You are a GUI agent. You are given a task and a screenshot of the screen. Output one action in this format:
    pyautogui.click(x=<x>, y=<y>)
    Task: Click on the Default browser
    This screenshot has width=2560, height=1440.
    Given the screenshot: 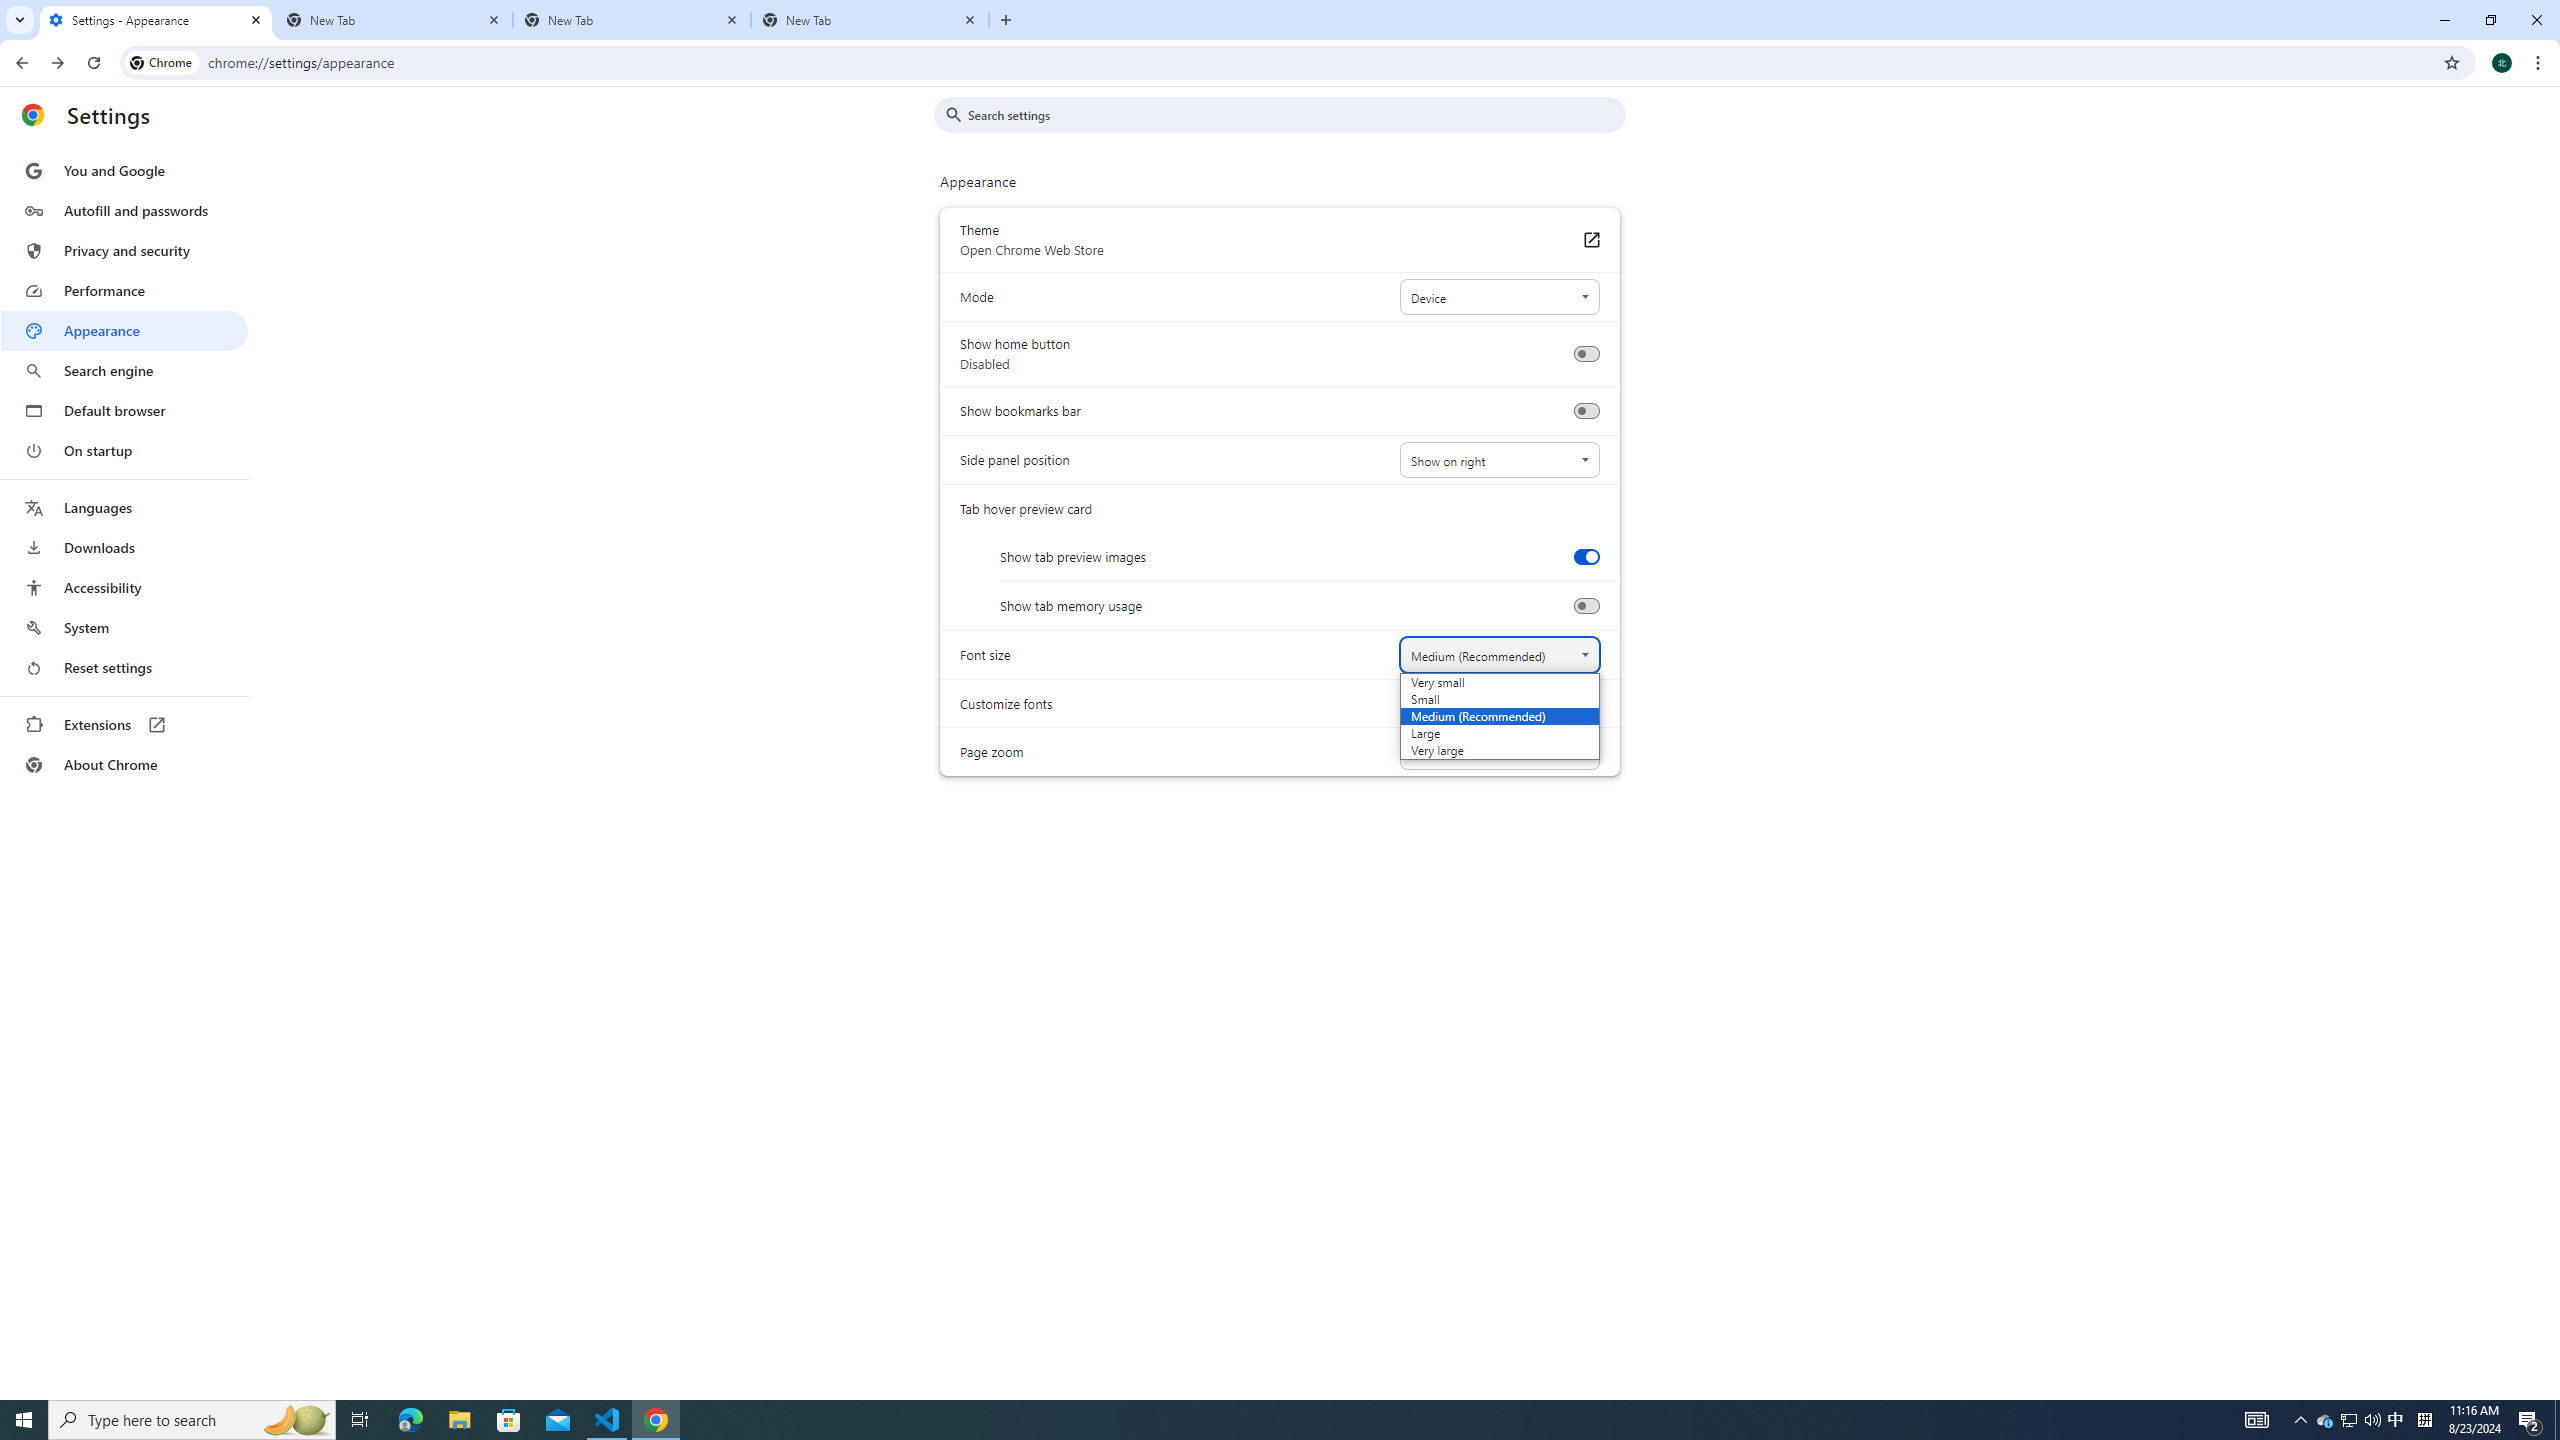 What is the action you would take?
    pyautogui.click(x=124, y=410)
    